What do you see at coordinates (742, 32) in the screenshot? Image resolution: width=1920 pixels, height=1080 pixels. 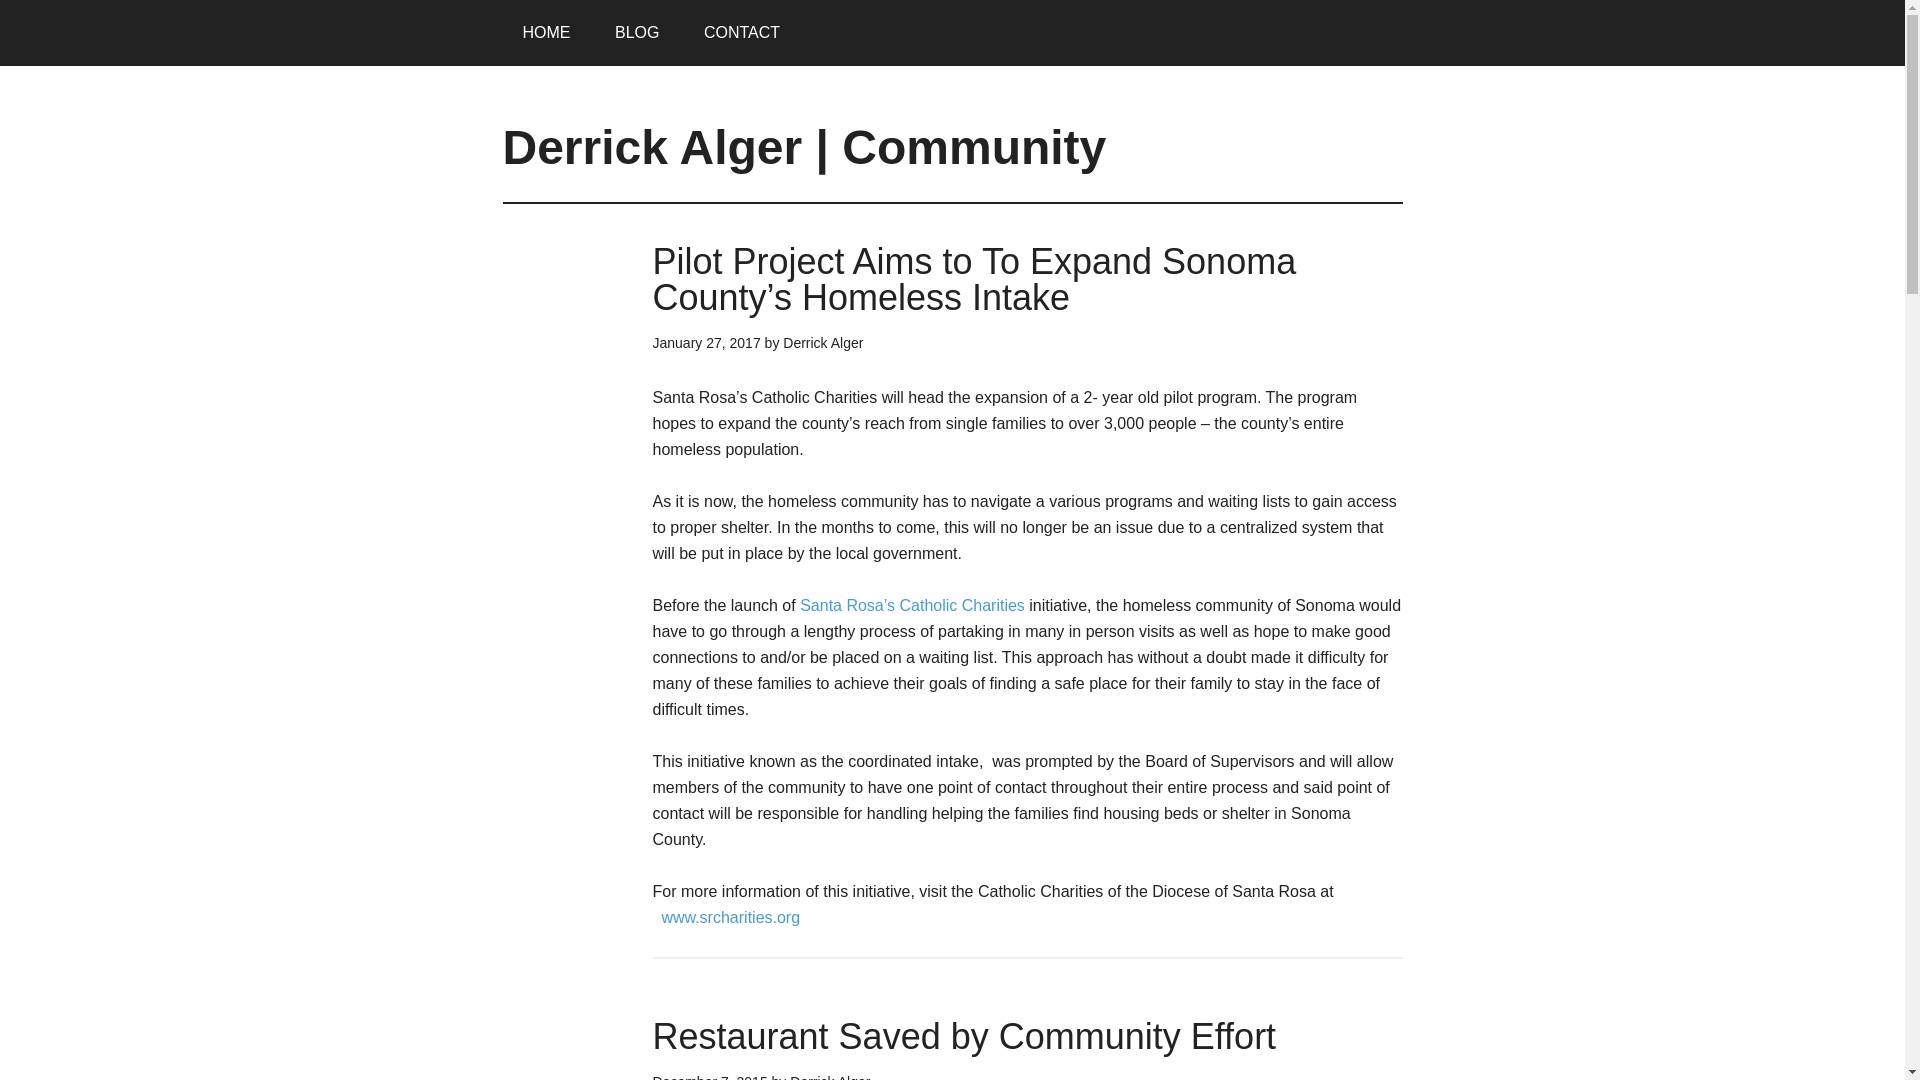 I see `CONTACT` at bounding box center [742, 32].